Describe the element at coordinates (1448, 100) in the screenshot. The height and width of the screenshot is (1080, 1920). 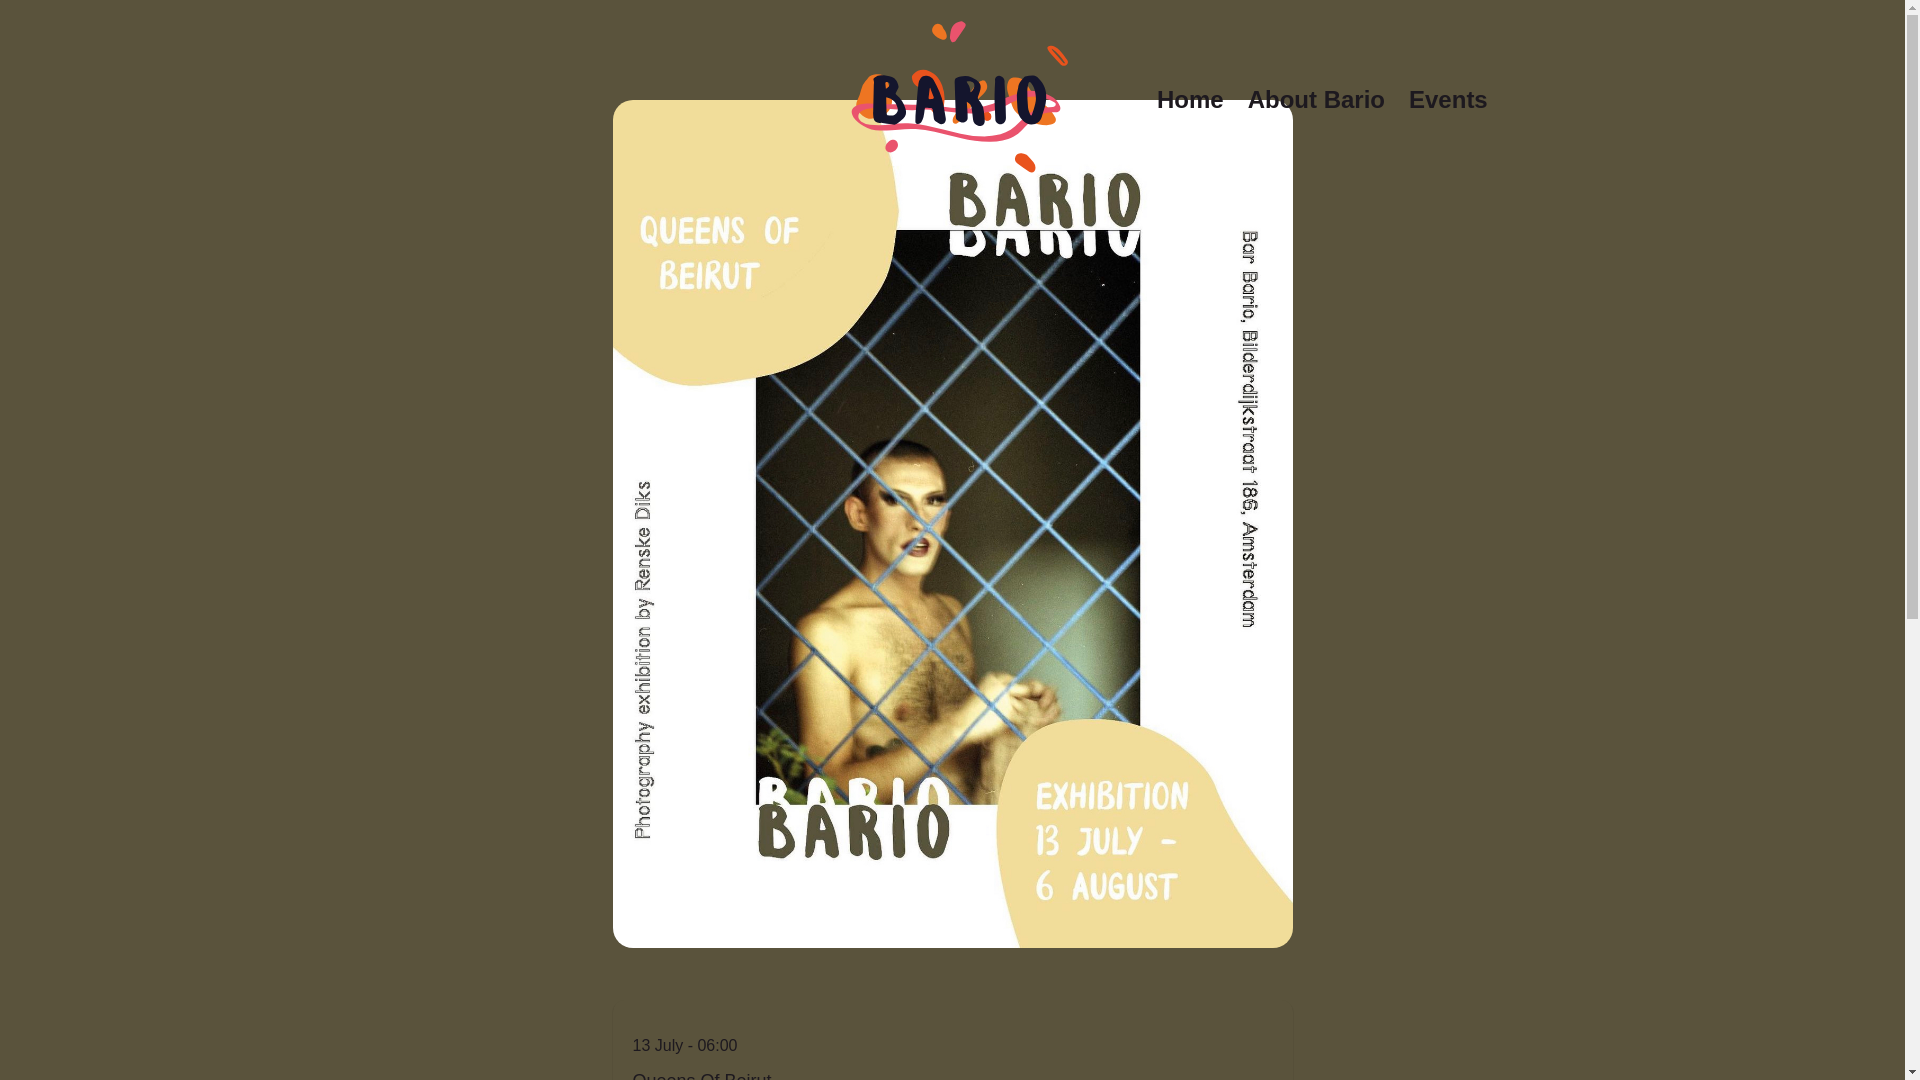
I see `Events` at that location.